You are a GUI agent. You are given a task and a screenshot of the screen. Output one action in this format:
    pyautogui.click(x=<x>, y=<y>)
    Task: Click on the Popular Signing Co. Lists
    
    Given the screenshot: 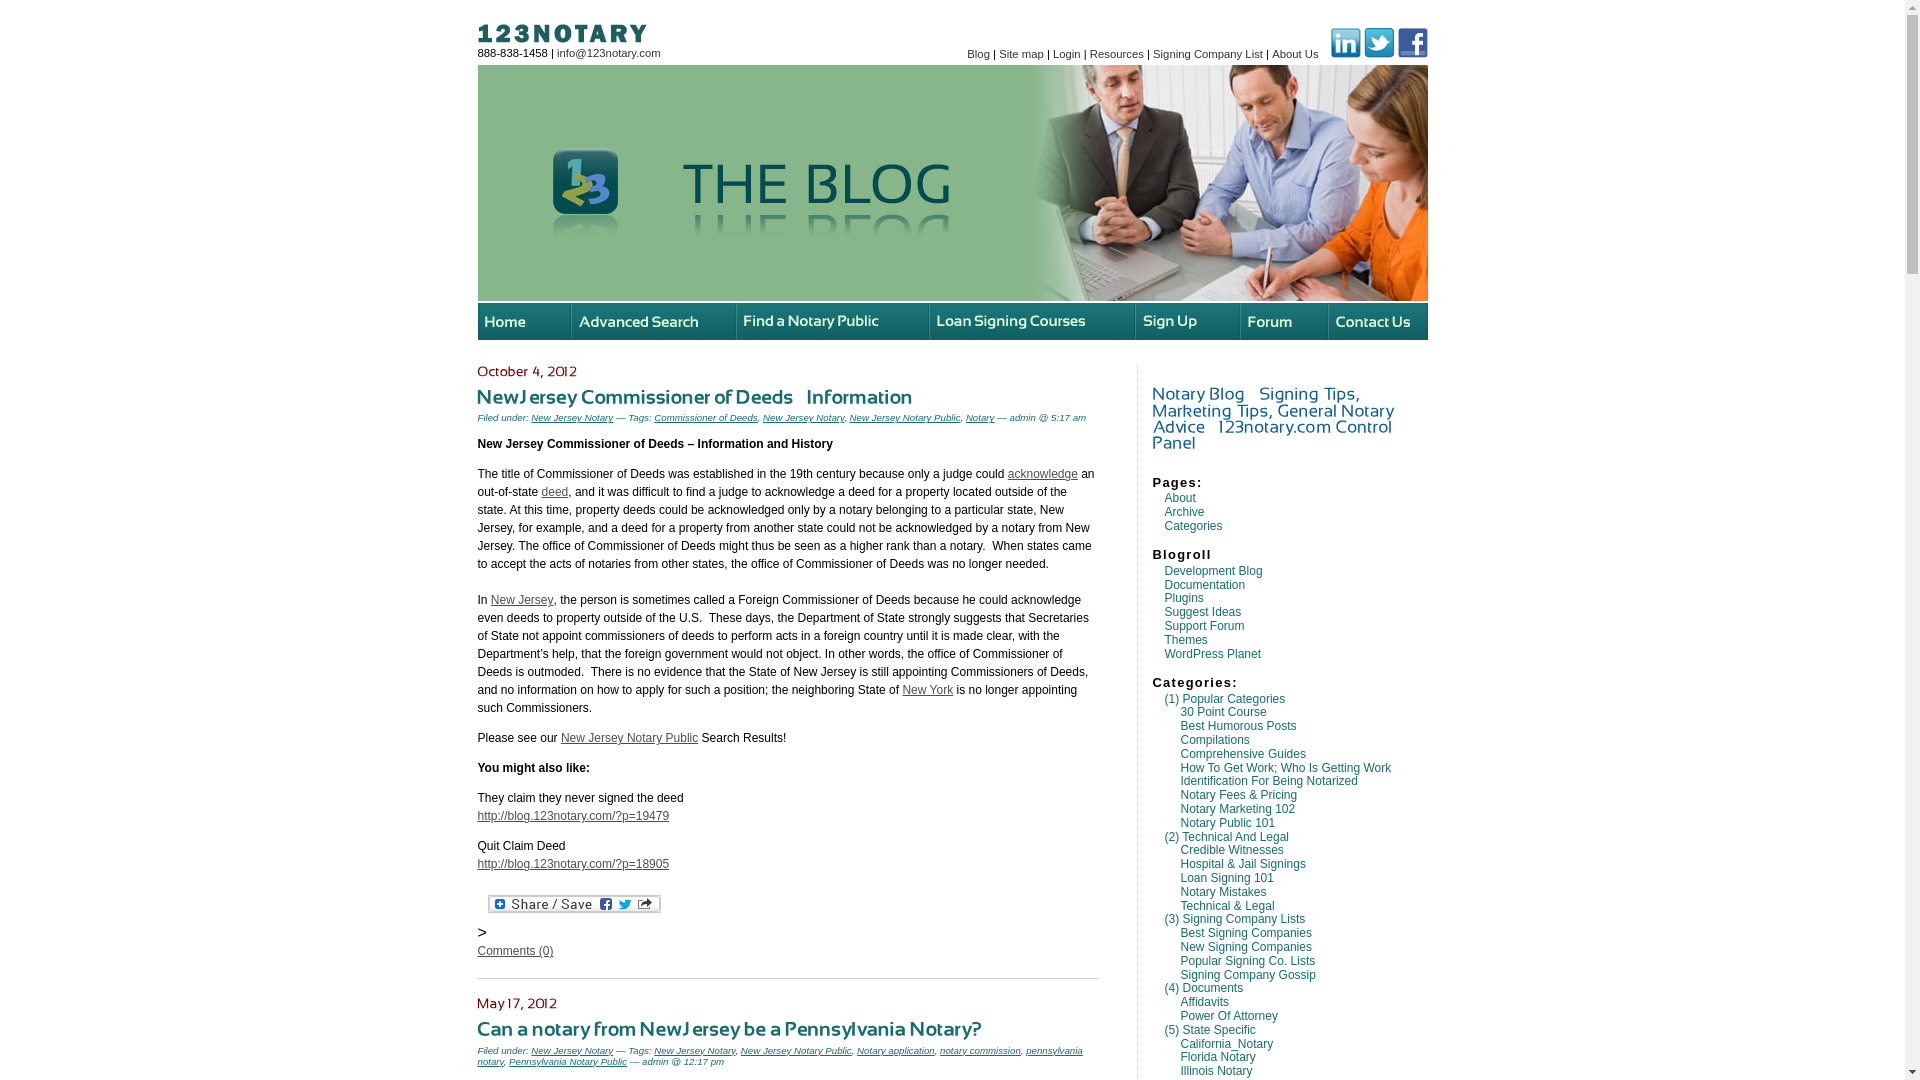 What is the action you would take?
    pyautogui.click(x=1248, y=961)
    